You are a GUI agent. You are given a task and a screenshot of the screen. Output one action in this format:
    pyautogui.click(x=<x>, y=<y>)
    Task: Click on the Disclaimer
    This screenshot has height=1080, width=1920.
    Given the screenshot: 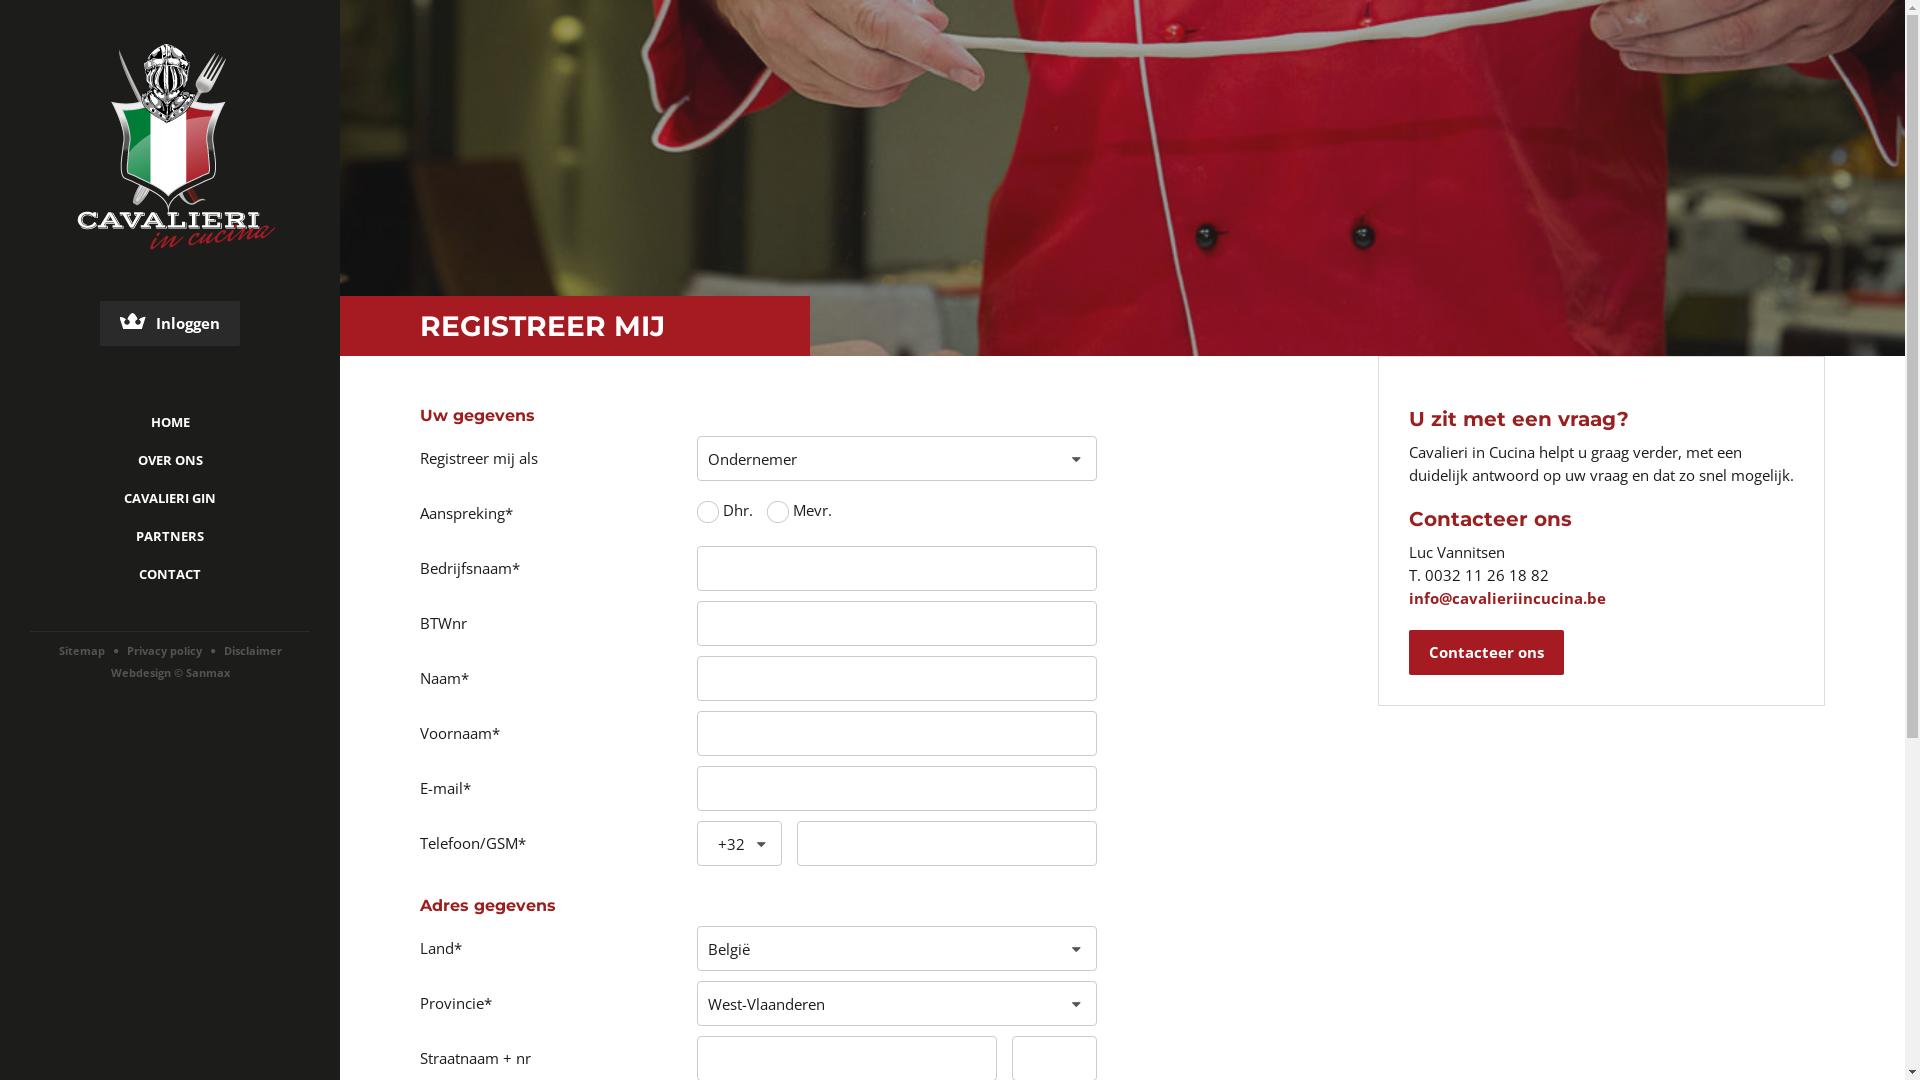 What is the action you would take?
    pyautogui.click(x=253, y=650)
    